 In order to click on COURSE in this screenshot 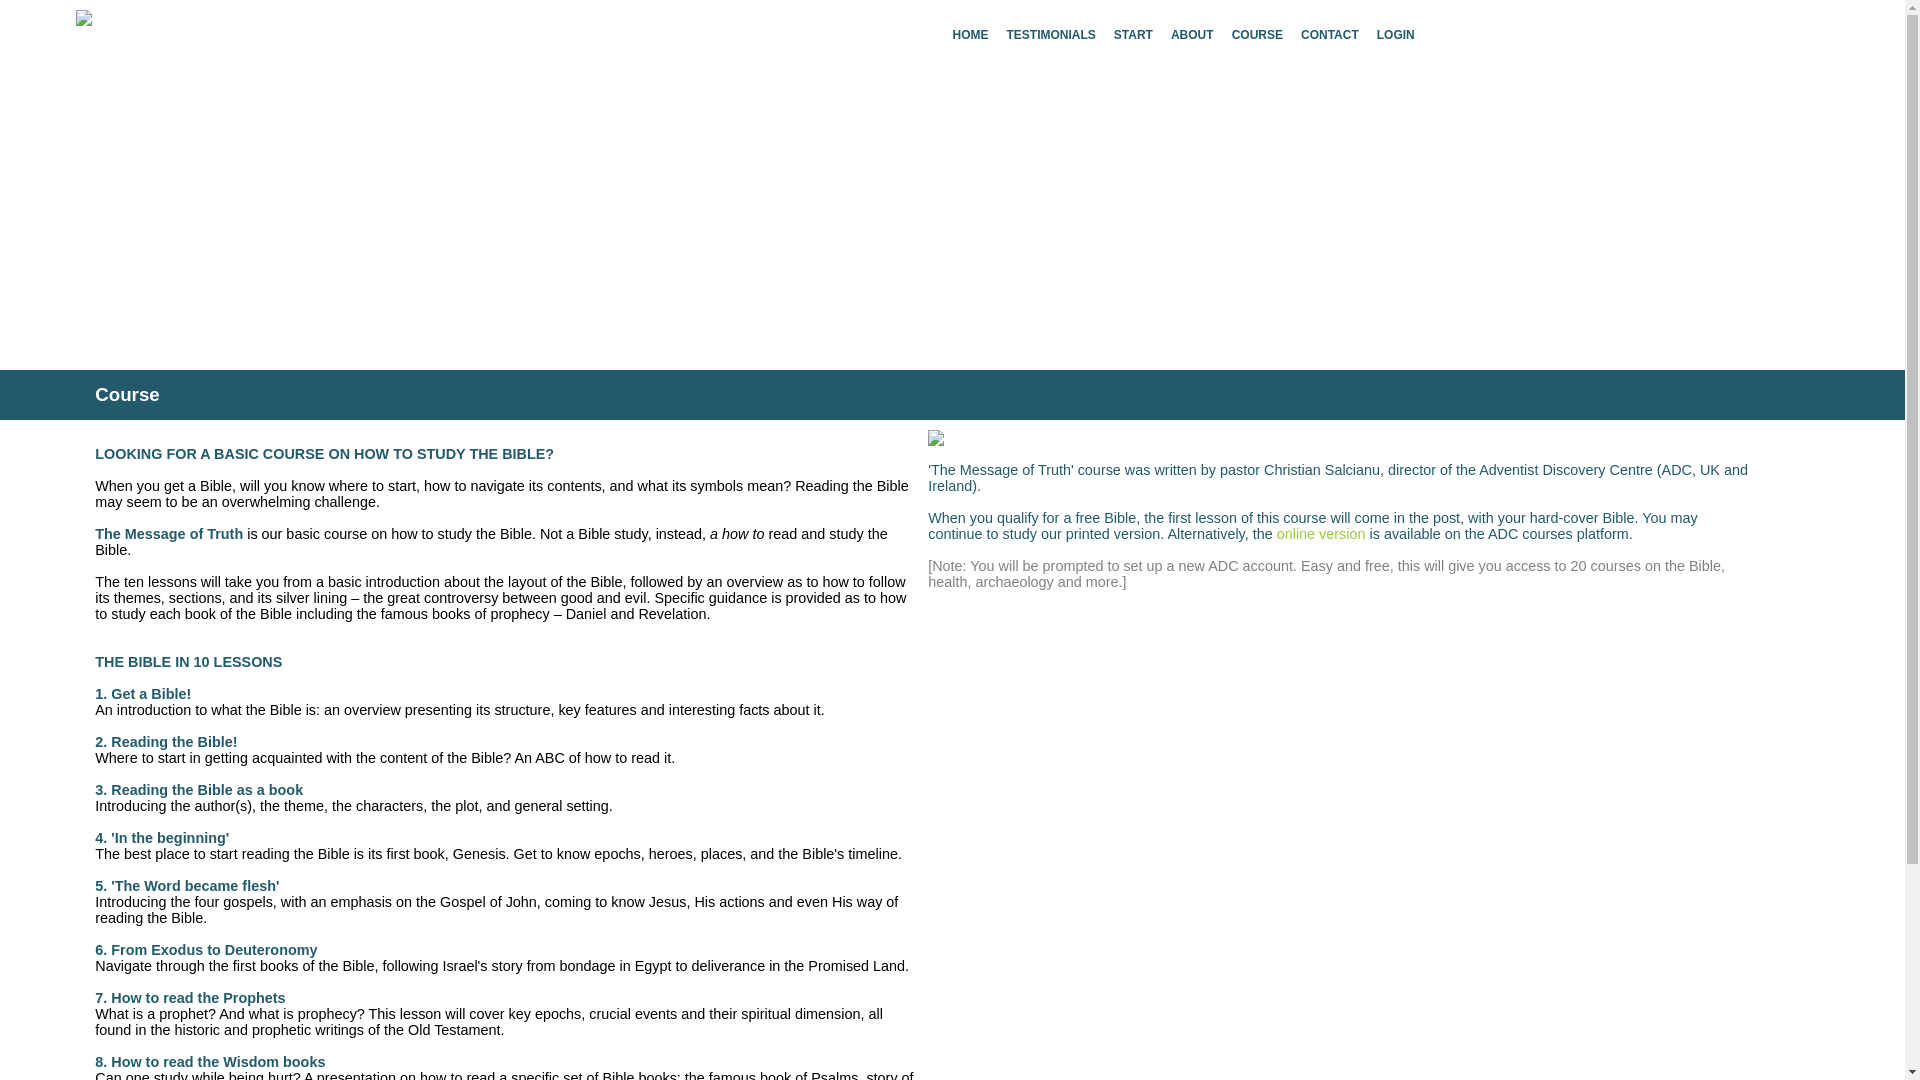, I will do `click(1257, 34)`.